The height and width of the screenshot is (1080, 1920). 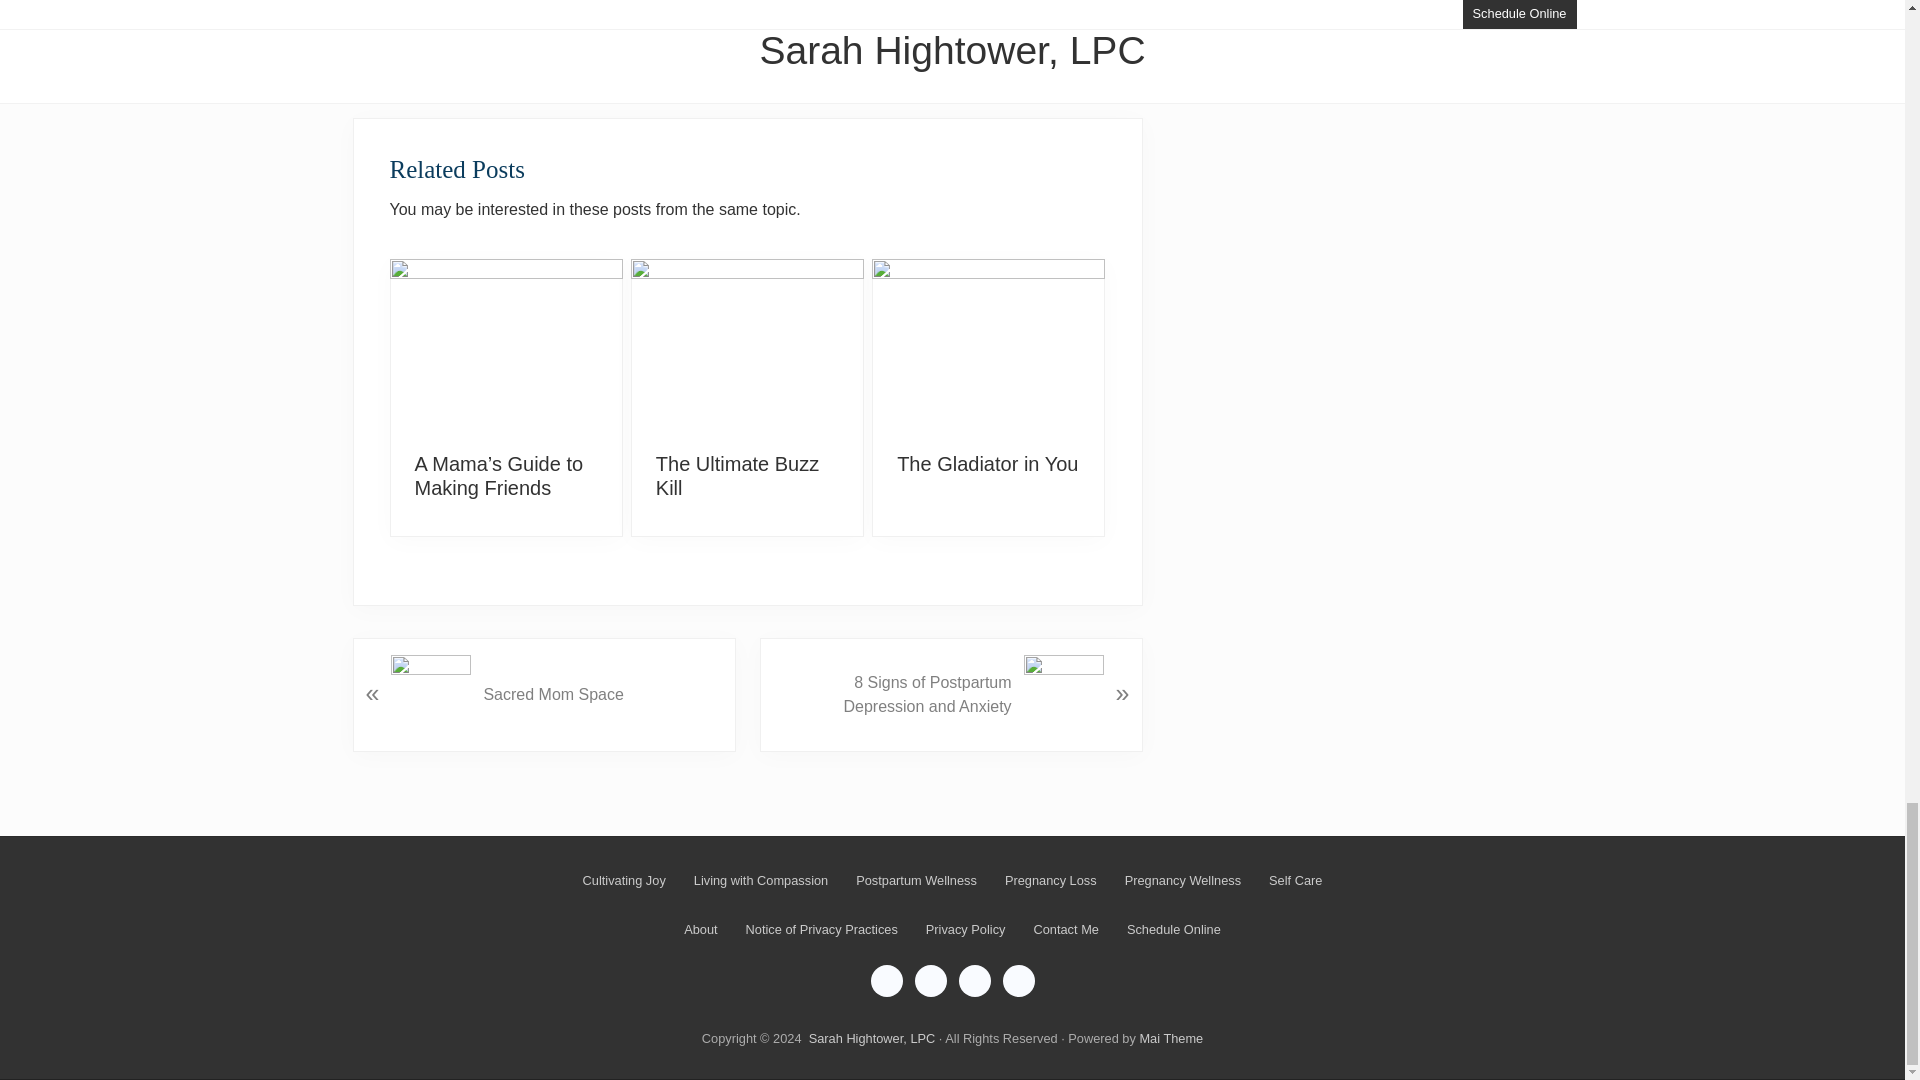 What do you see at coordinates (988, 346) in the screenshot?
I see `The Gladiator in You` at bounding box center [988, 346].